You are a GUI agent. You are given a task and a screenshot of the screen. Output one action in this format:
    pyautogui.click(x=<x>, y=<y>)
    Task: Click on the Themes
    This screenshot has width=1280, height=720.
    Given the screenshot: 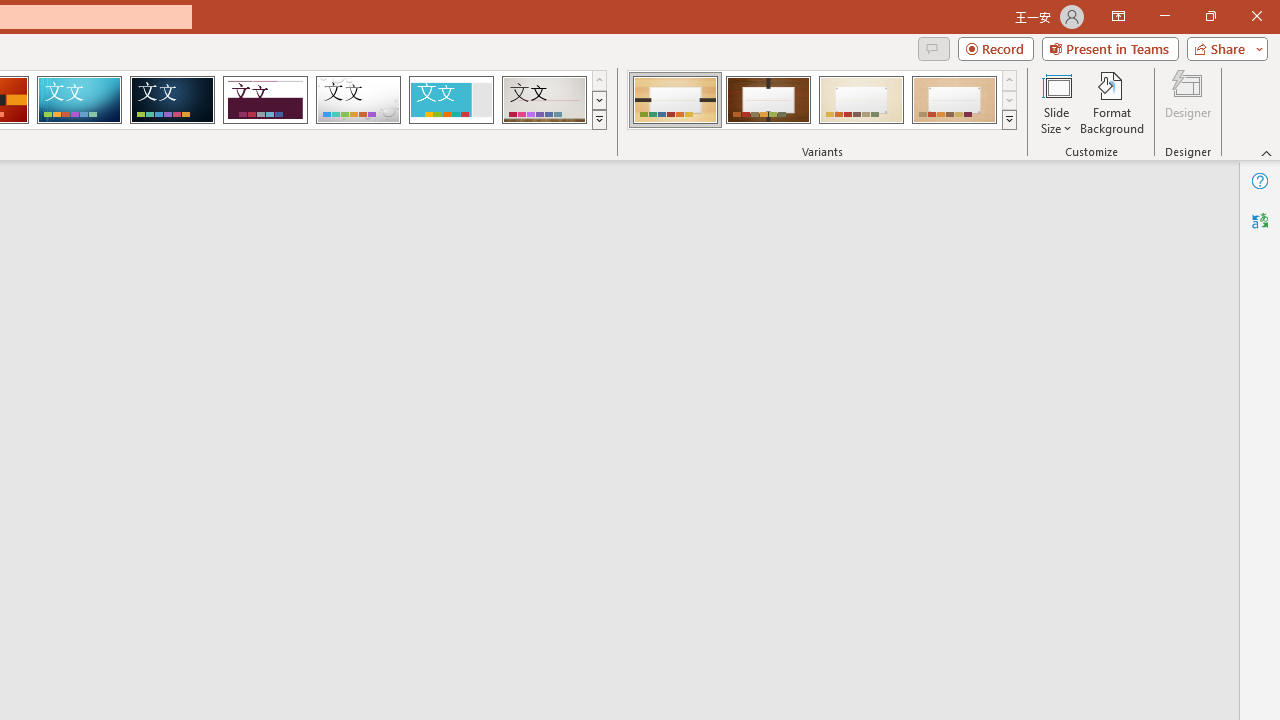 What is the action you would take?
    pyautogui.click(x=598, y=120)
    